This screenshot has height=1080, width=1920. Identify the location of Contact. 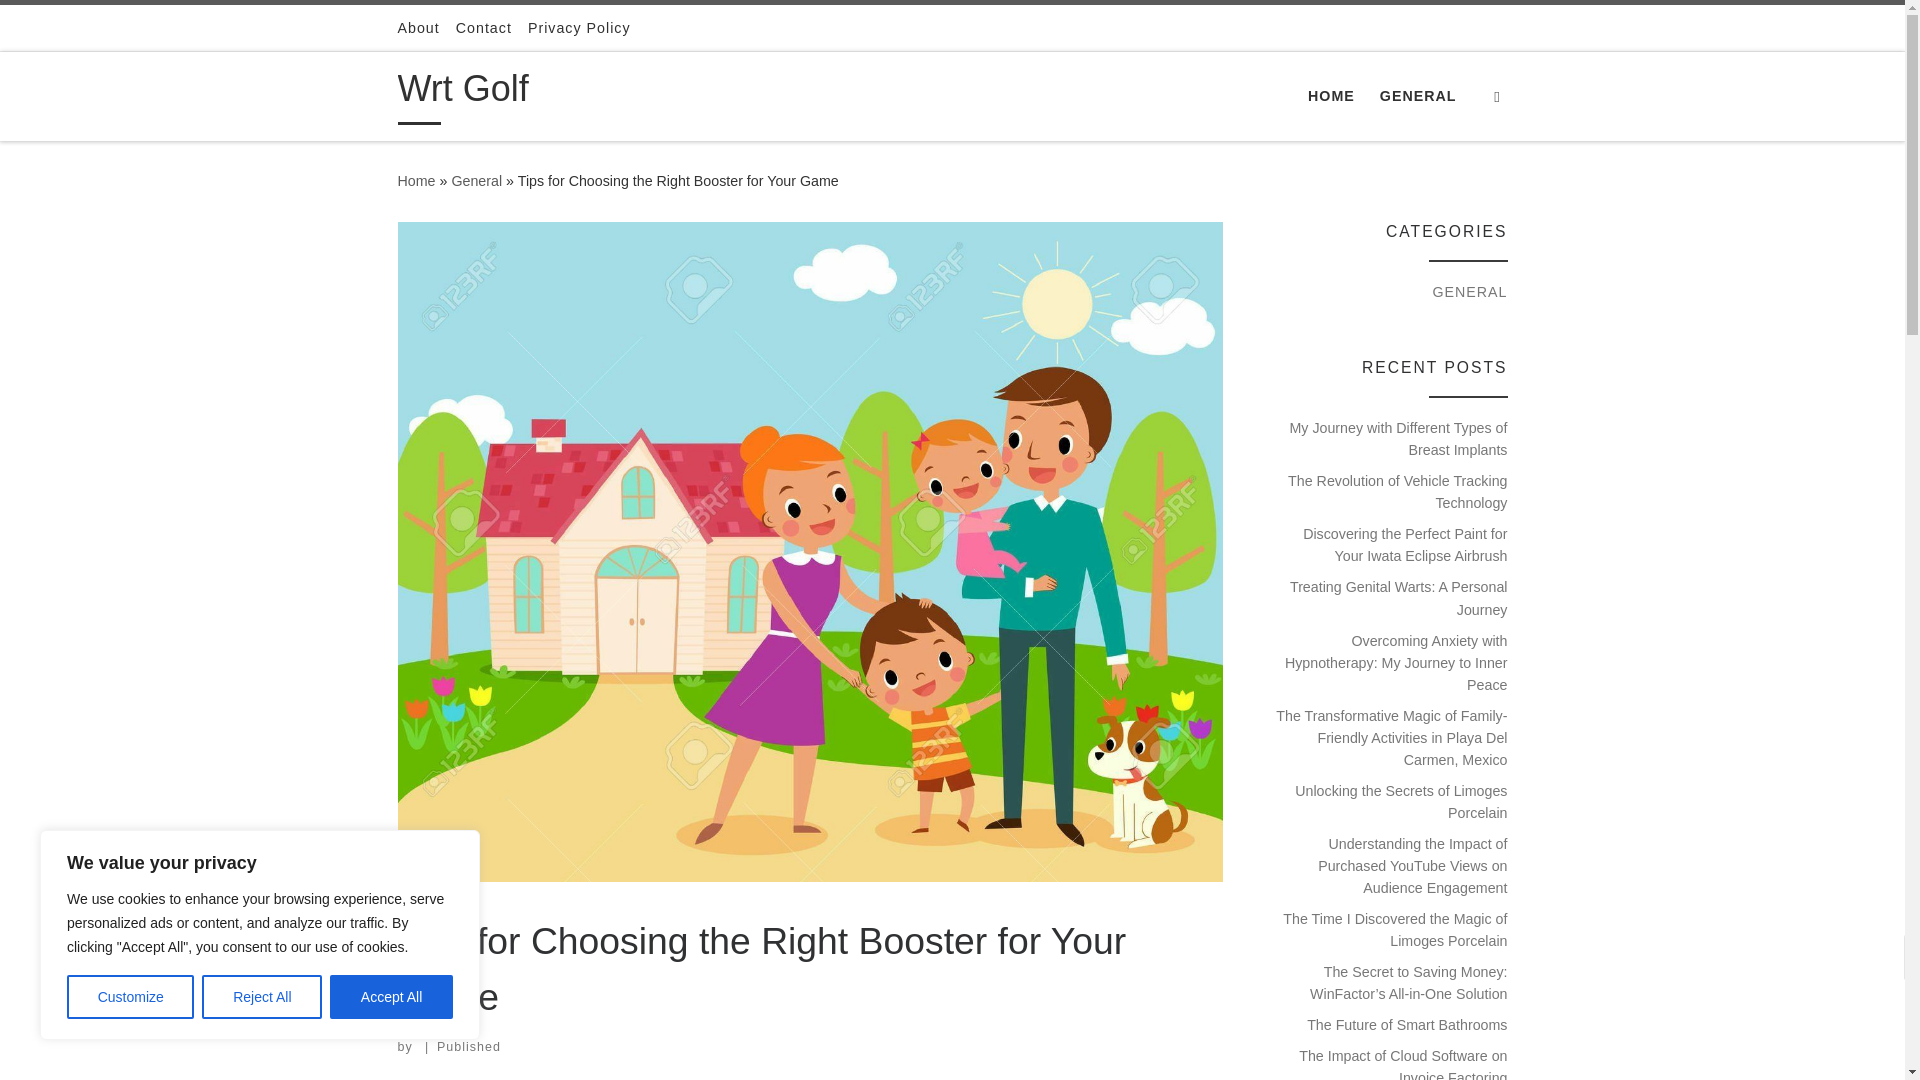
(484, 28).